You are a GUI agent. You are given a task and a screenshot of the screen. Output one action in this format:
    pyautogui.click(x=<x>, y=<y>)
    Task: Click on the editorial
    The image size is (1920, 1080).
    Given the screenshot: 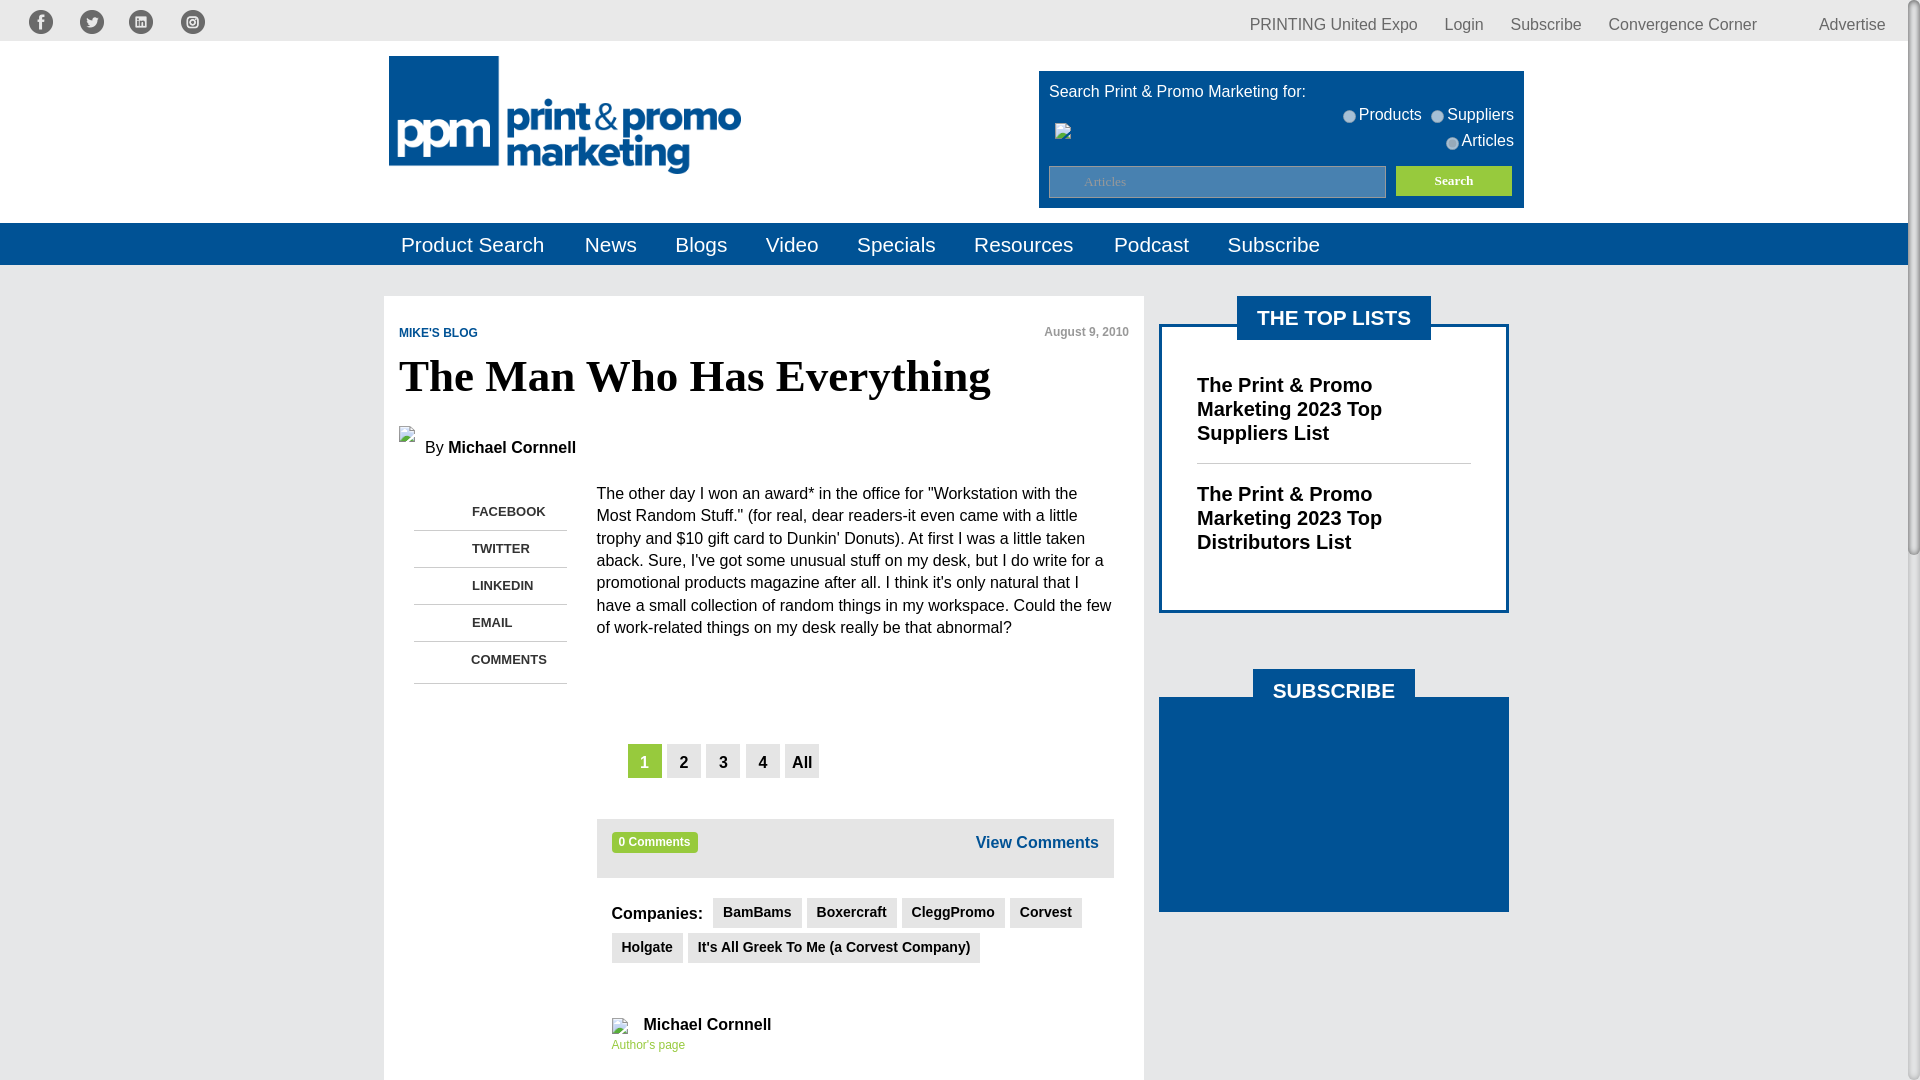 What is the action you would take?
    pyautogui.click(x=1452, y=144)
    